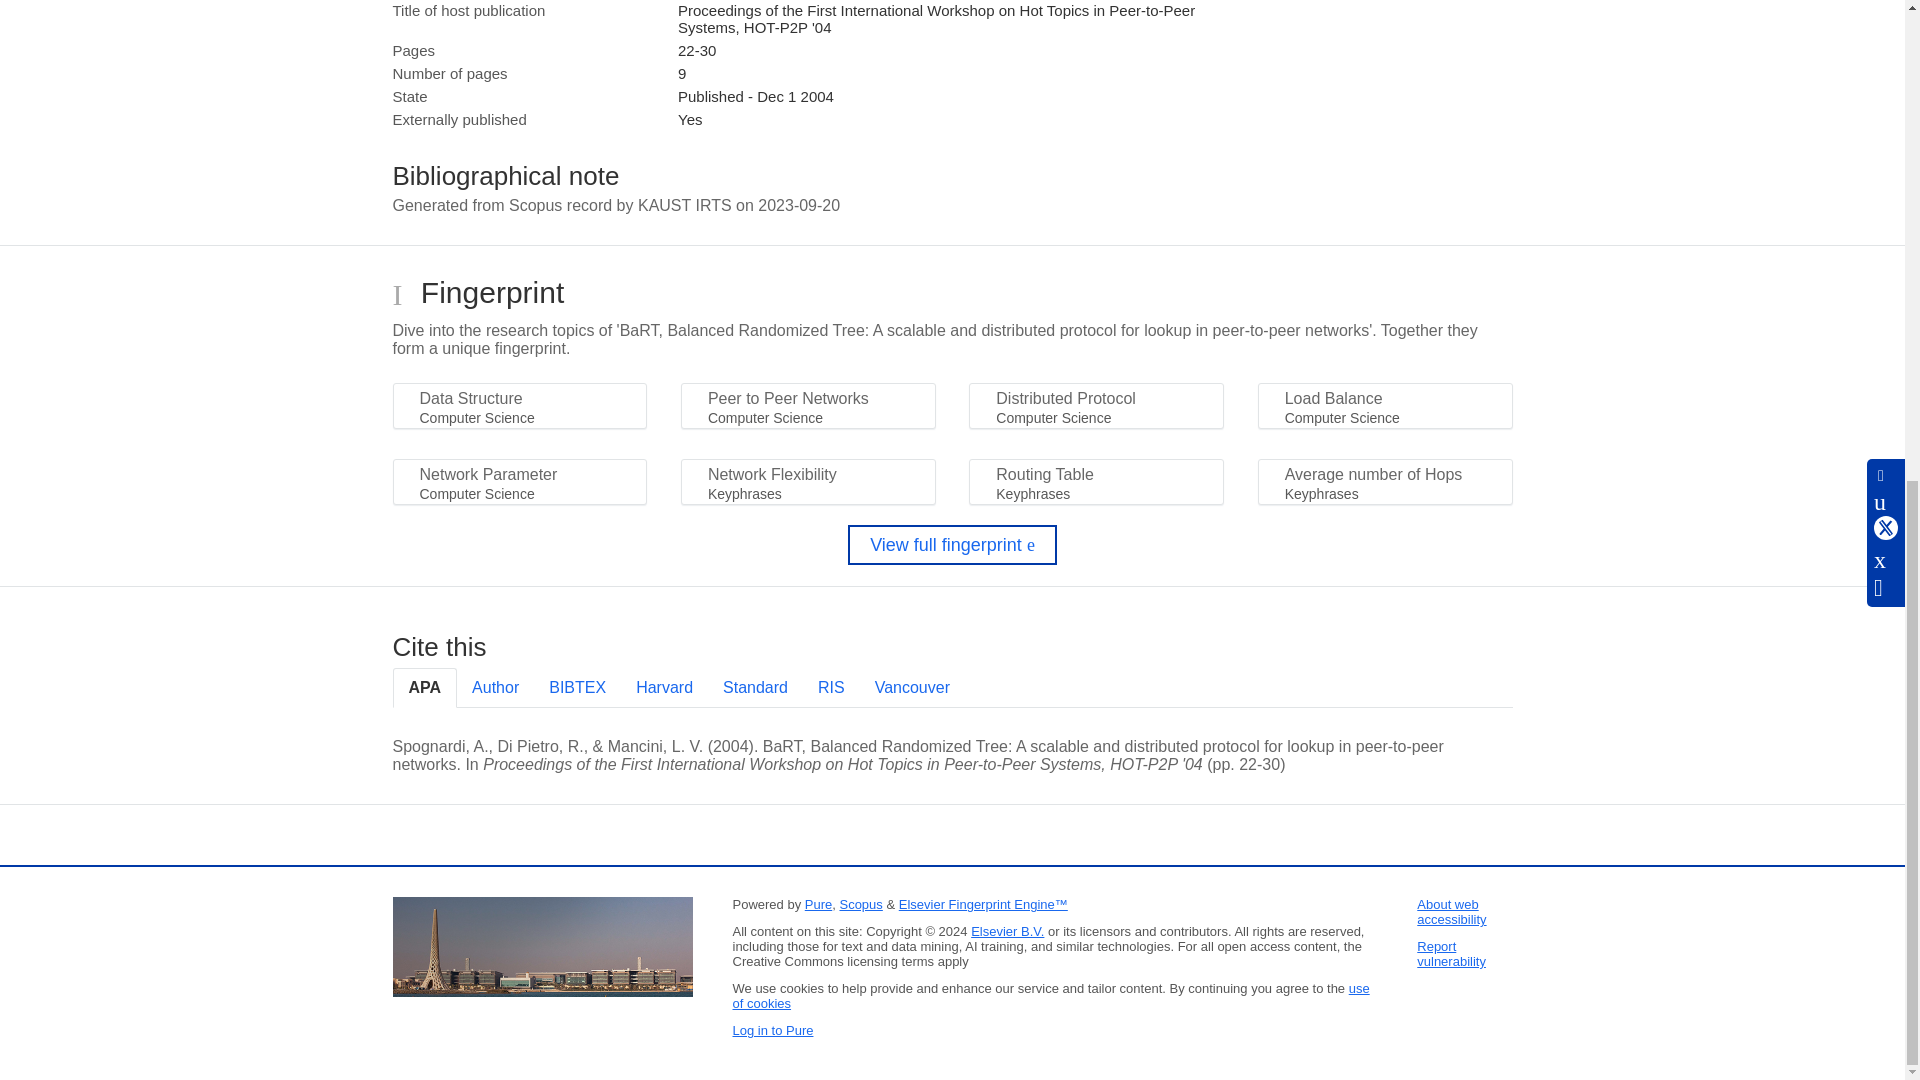  Describe the element at coordinates (818, 904) in the screenshot. I see `Pure` at that location.